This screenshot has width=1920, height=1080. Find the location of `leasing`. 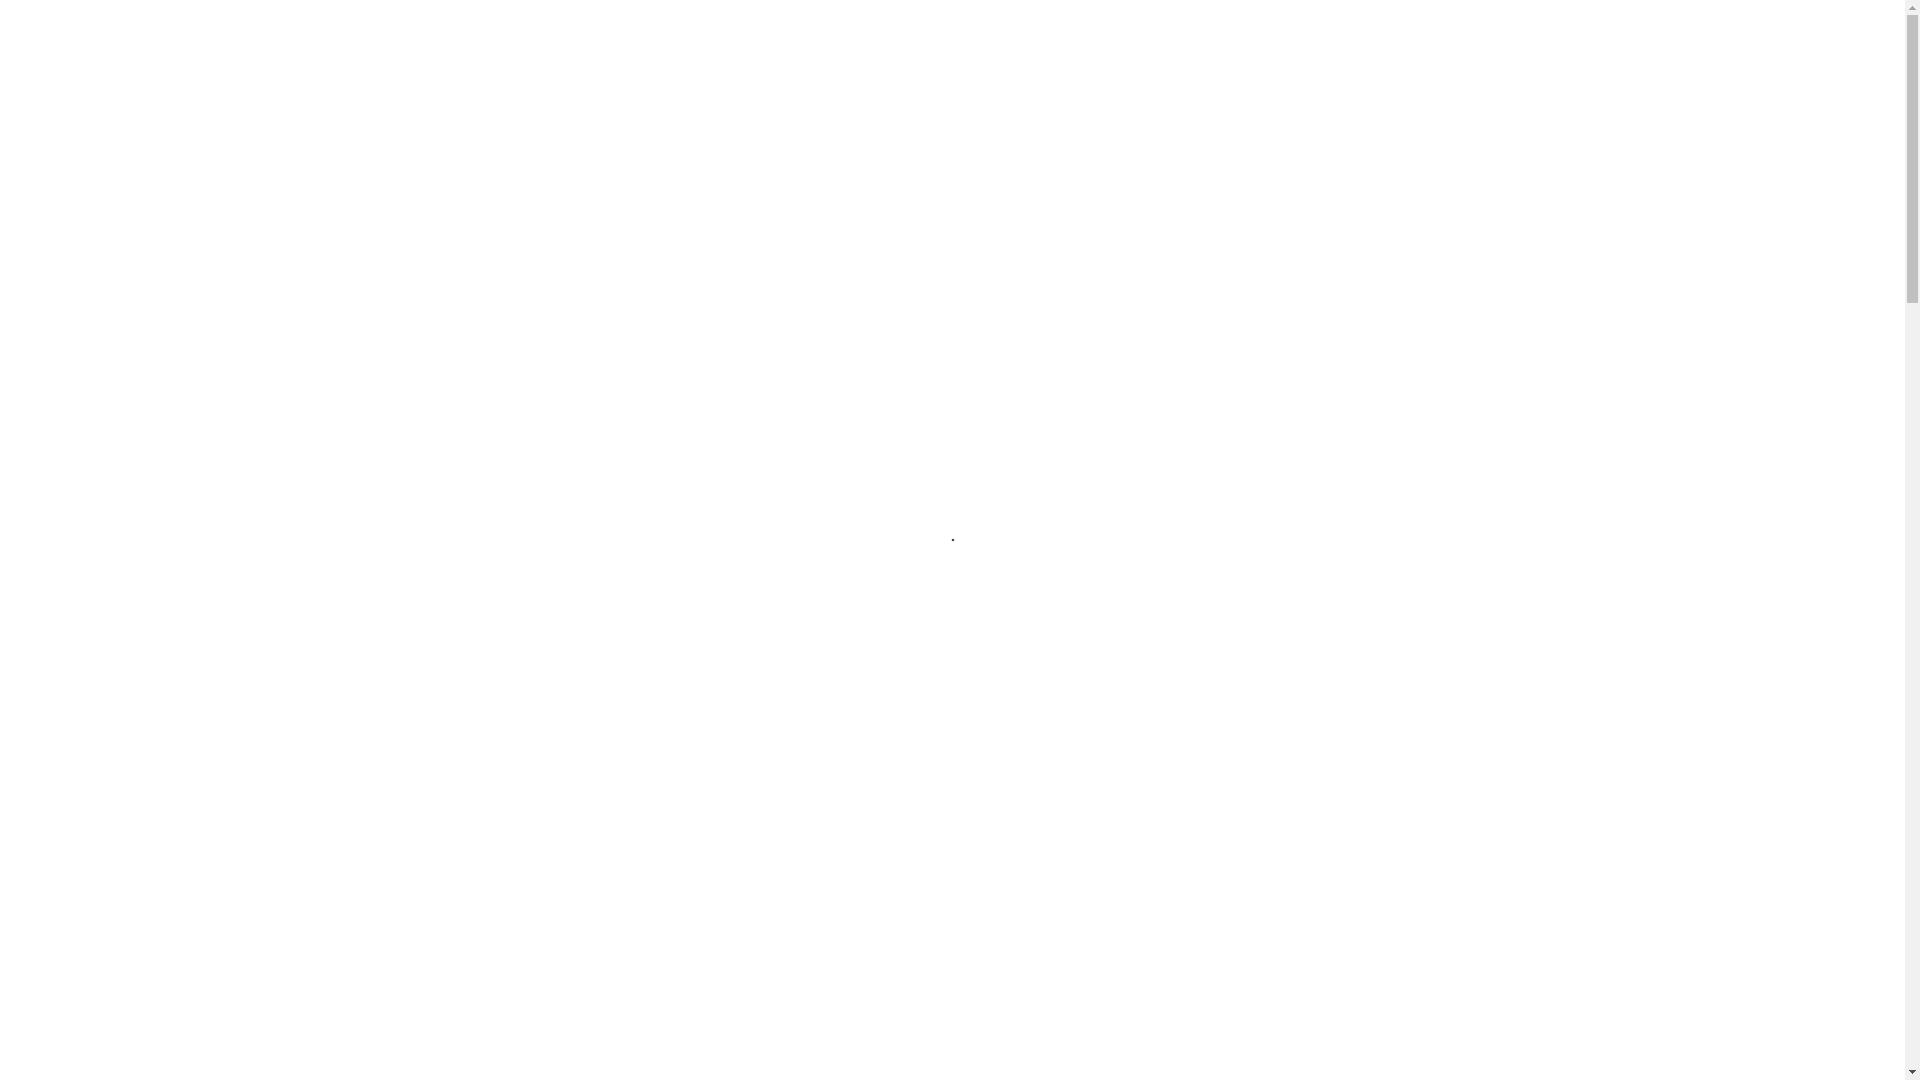

leasing is located at coordinates (622, 166).